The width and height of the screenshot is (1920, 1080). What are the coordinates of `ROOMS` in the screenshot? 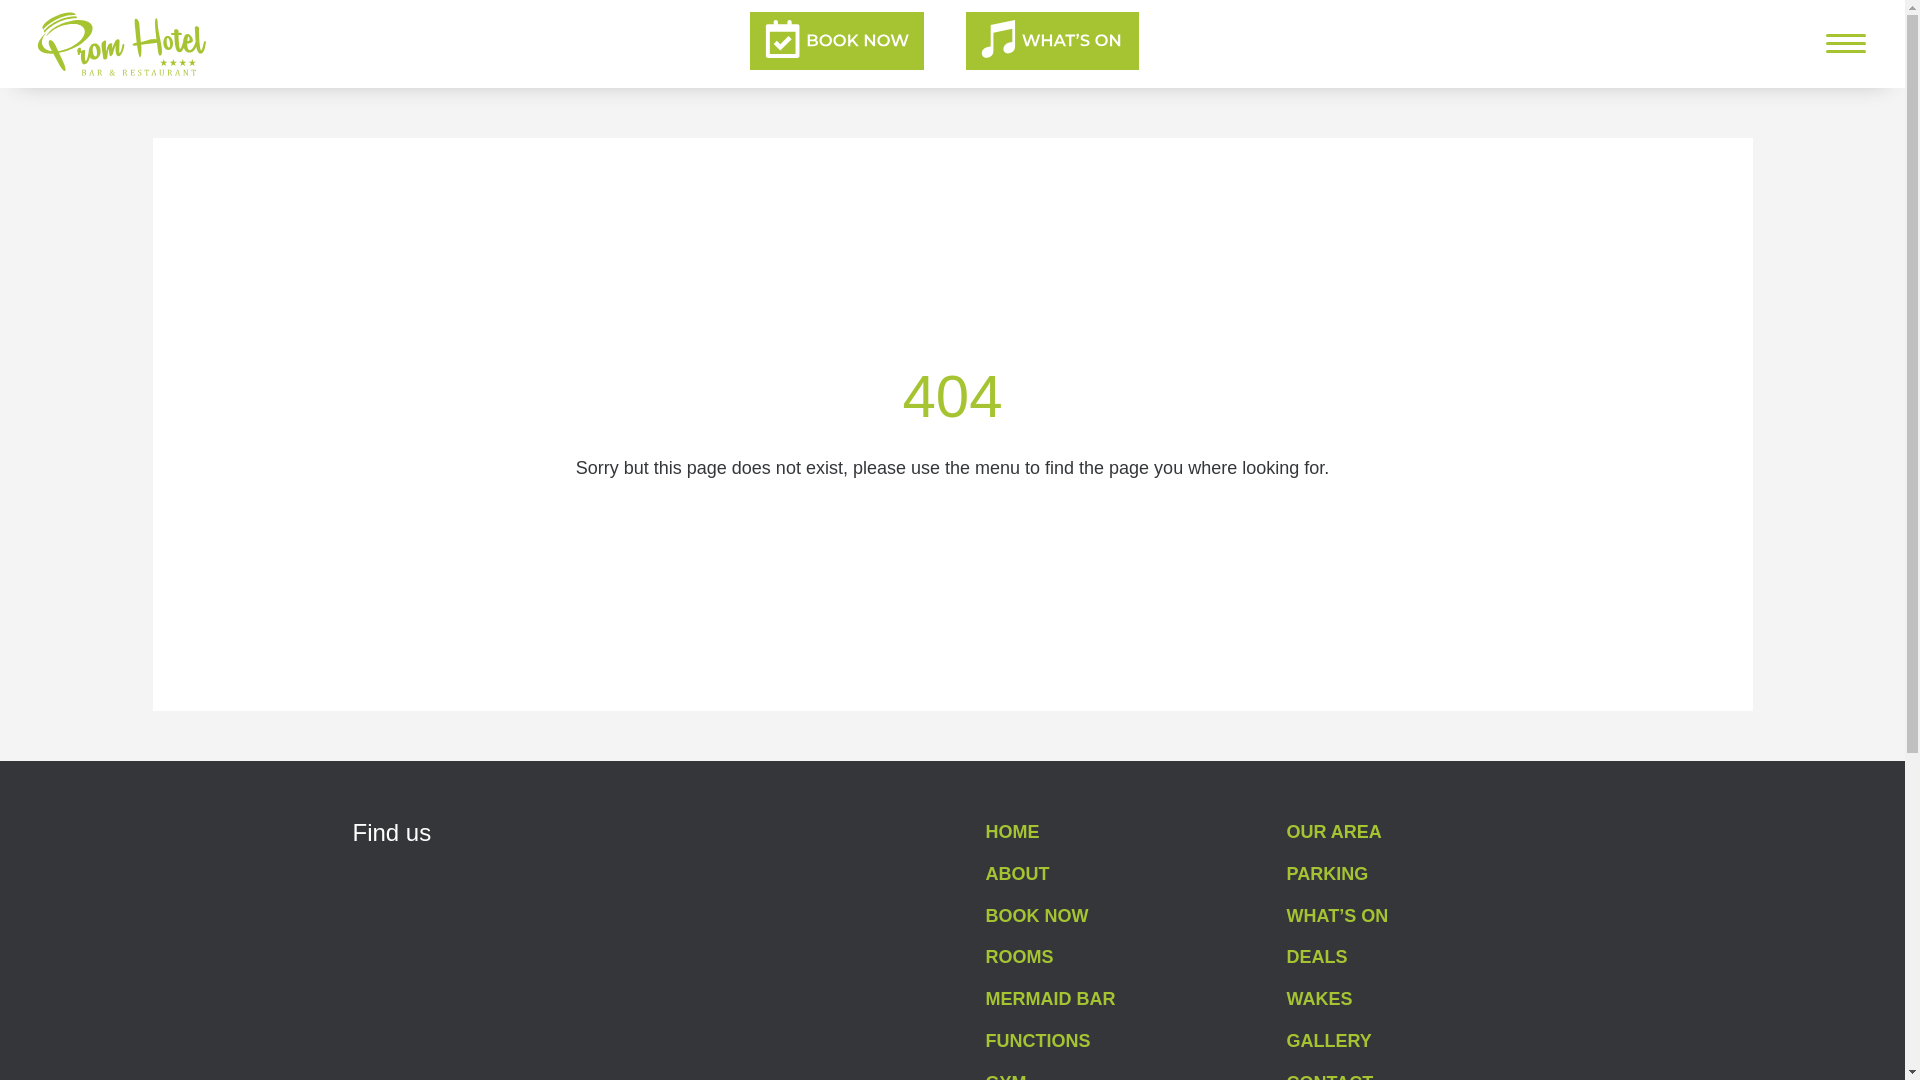 It's located at (1020, 956).